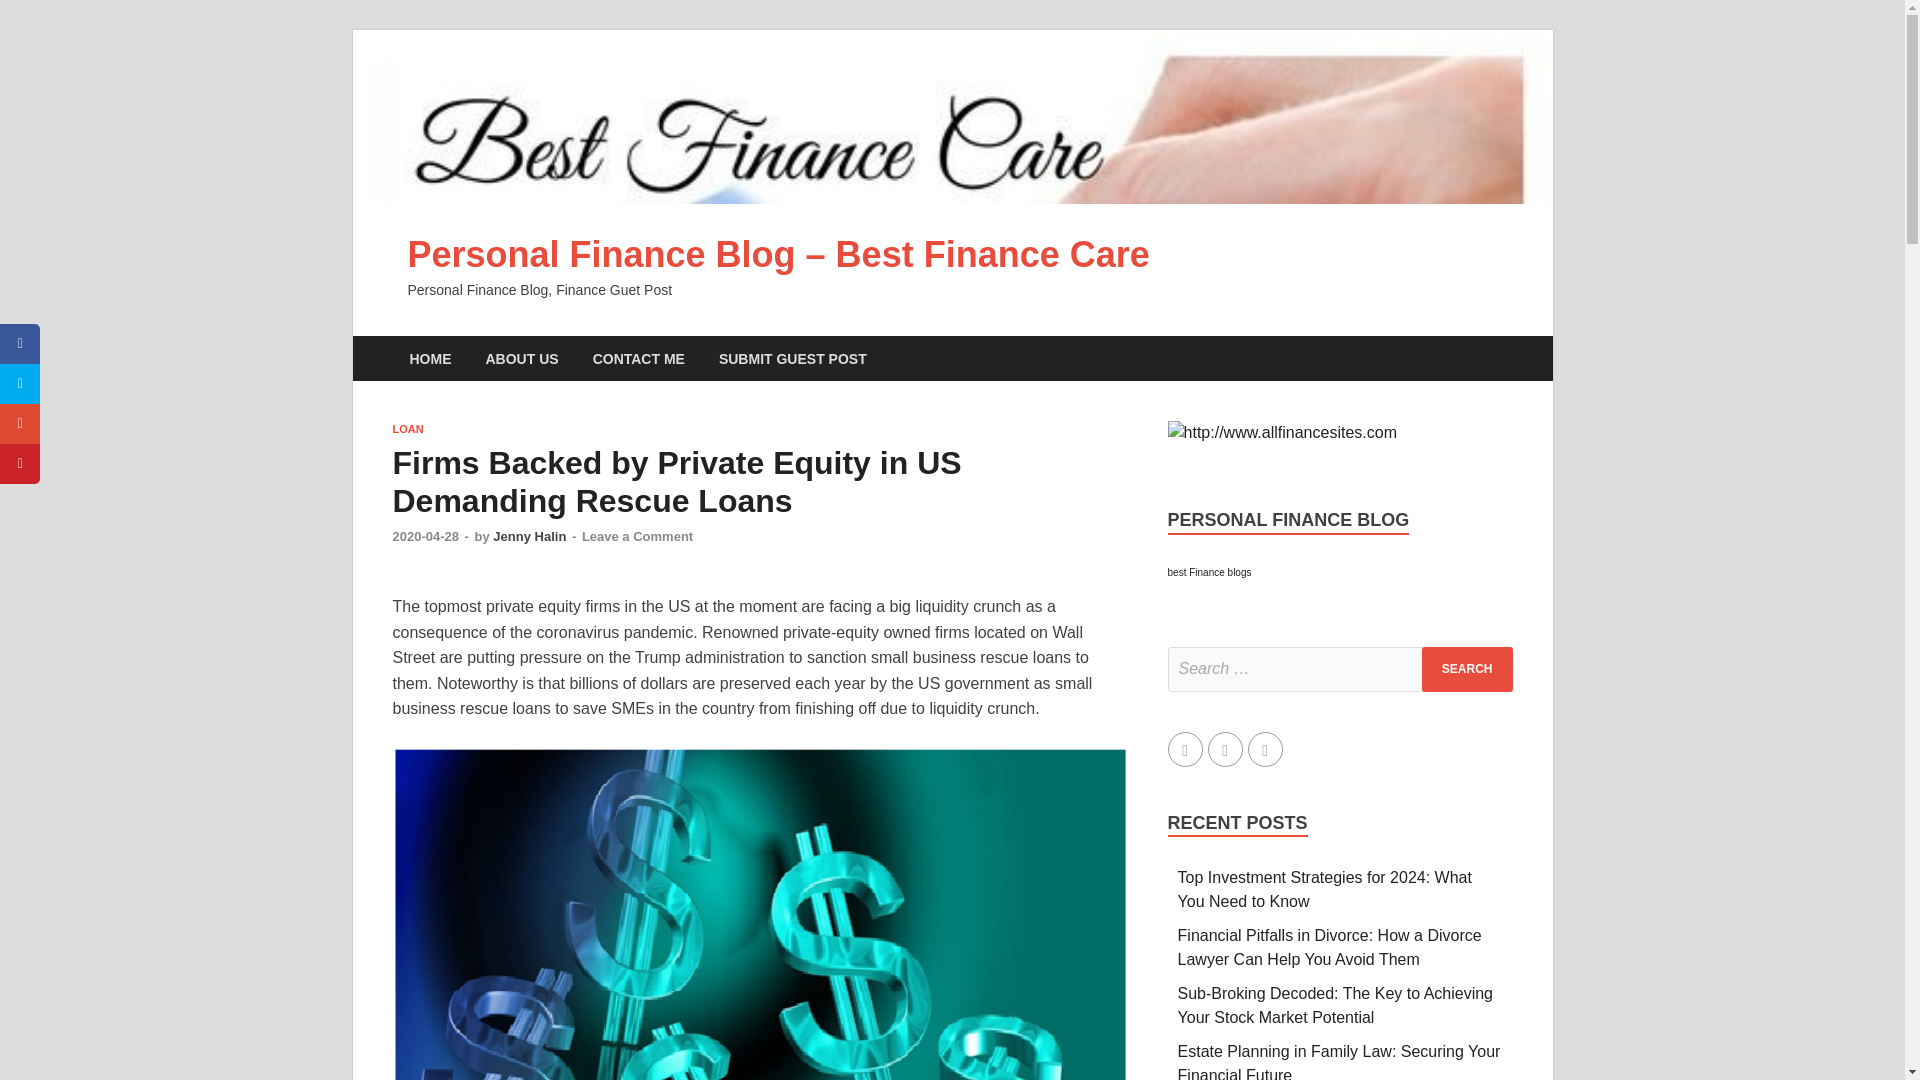  Describe the element at coordinates (530, 536) in the screenshot. I see `Jenny Halin` at that location.